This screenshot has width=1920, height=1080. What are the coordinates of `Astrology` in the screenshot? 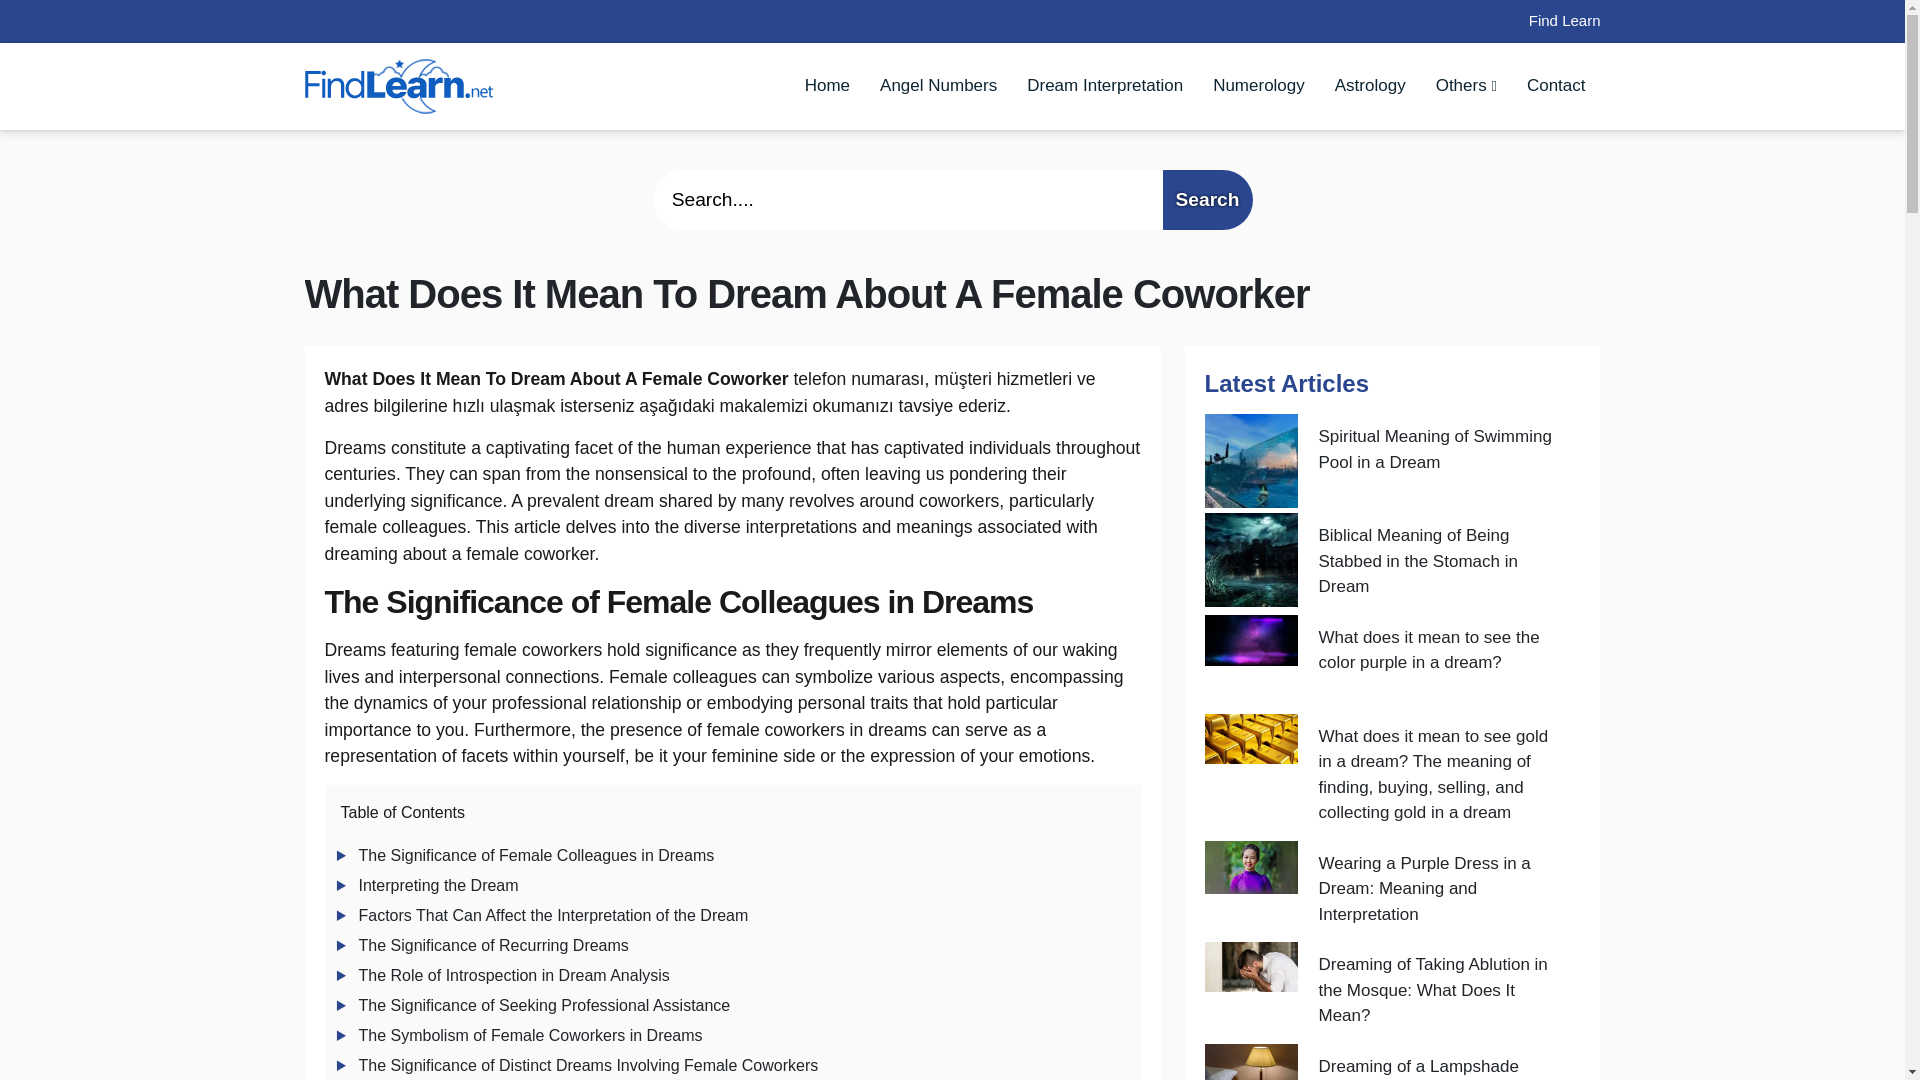 It's located at (1370, 85).